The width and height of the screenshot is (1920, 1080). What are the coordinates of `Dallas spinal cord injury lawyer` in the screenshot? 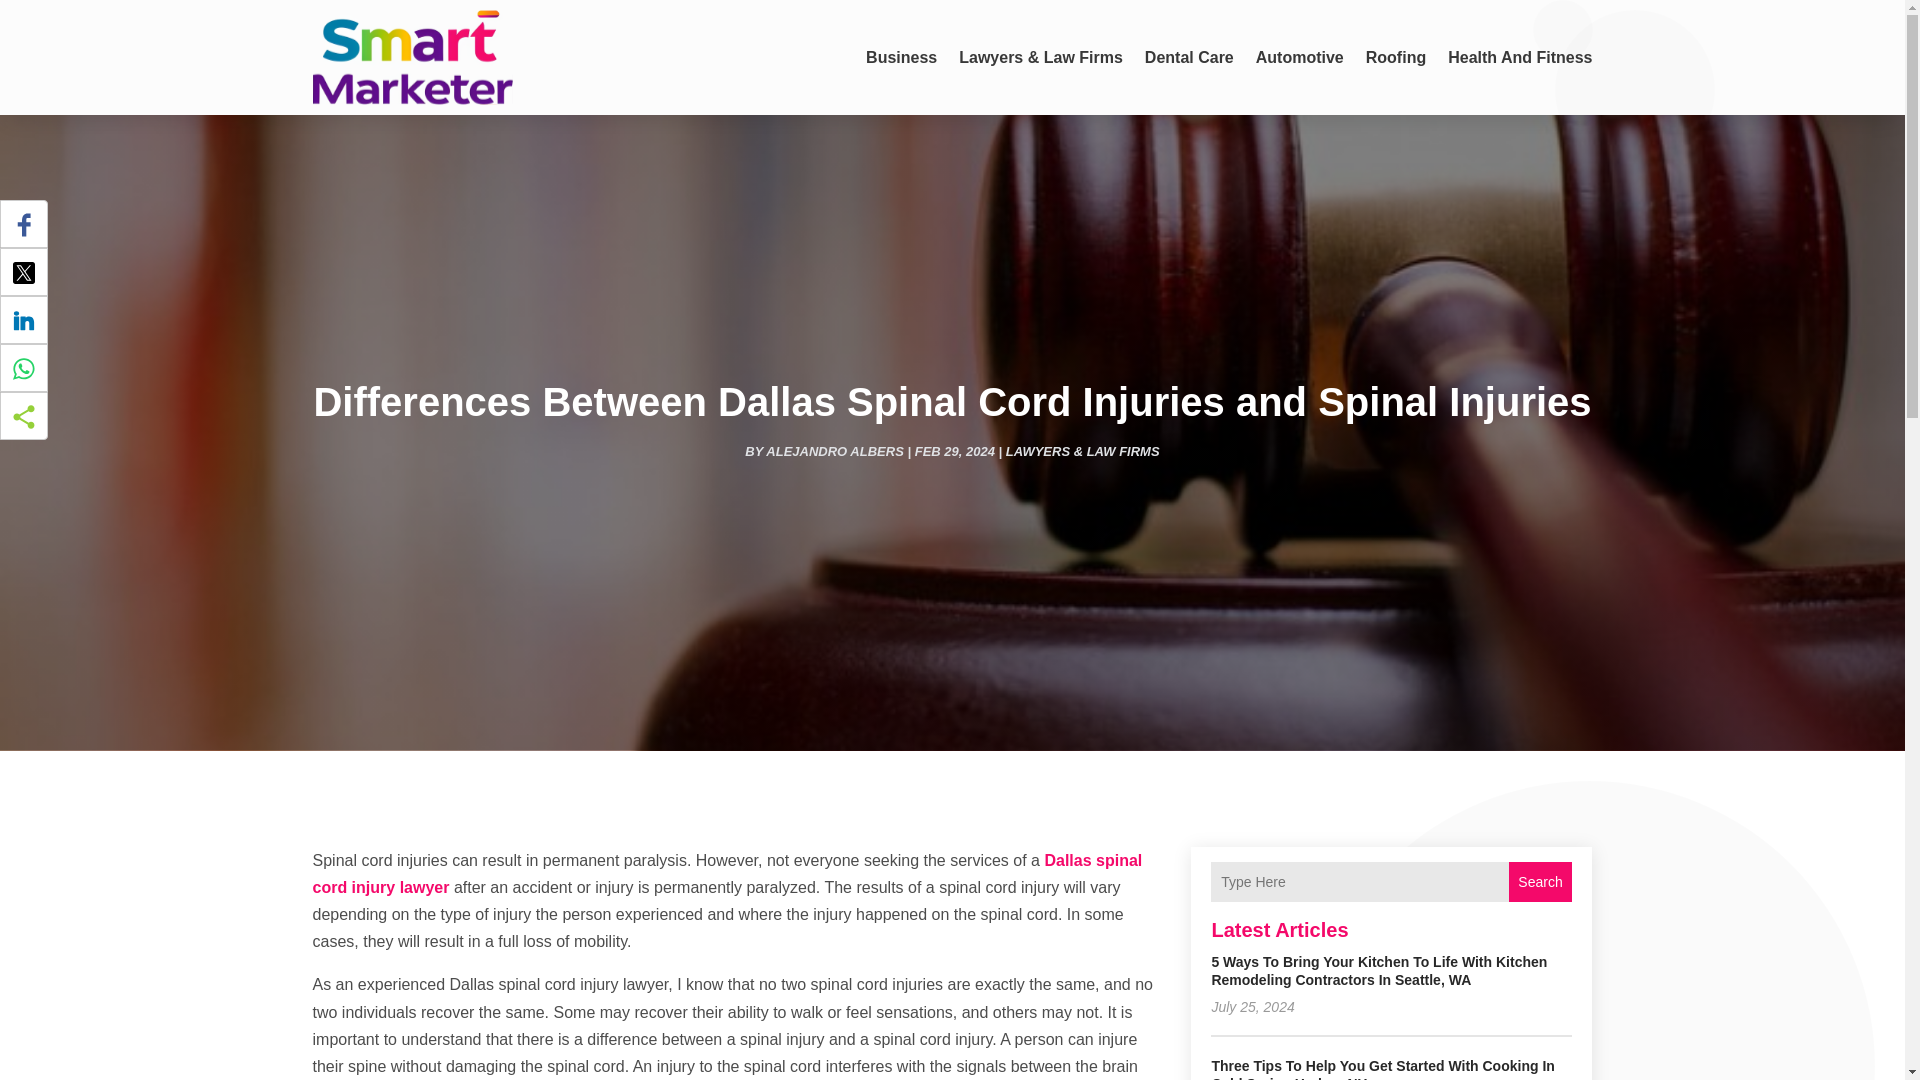 It's located at (726, 874).